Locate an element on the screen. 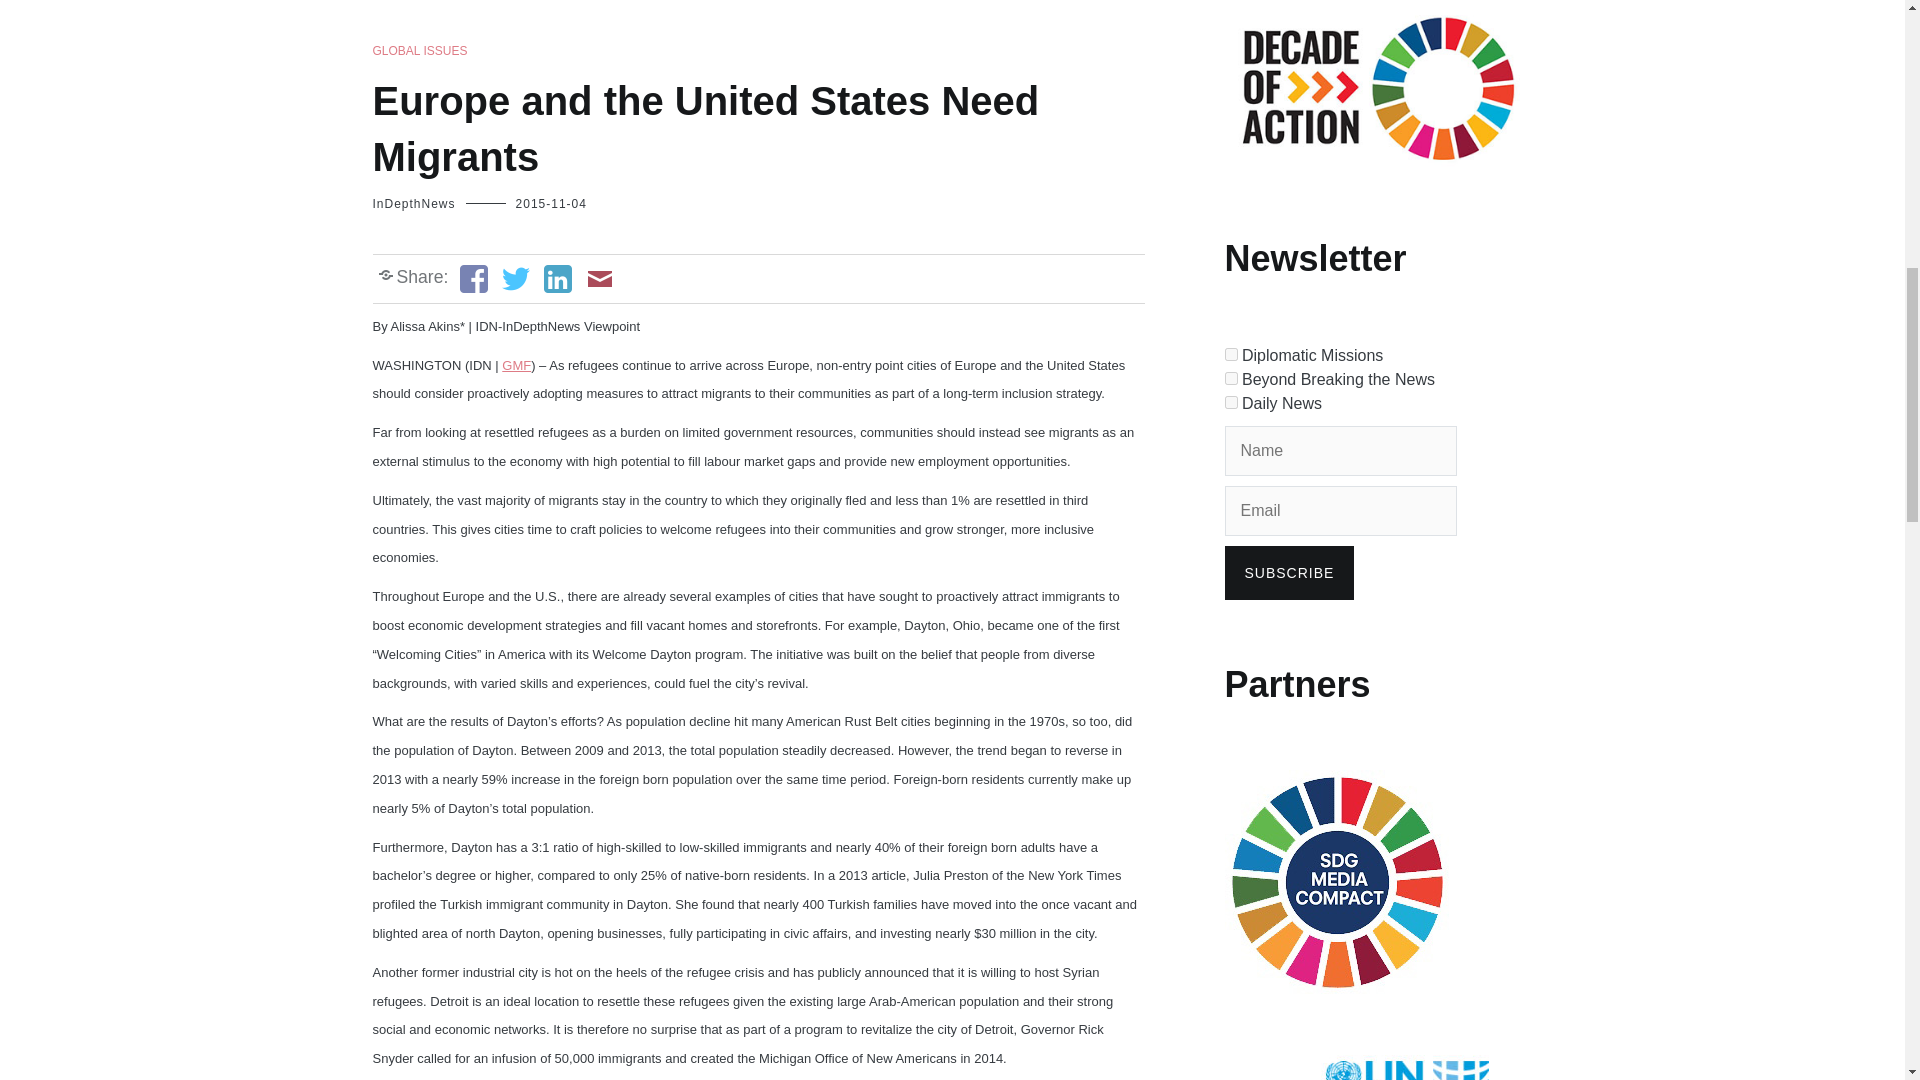  9 is located at coordinates (1230, 378).